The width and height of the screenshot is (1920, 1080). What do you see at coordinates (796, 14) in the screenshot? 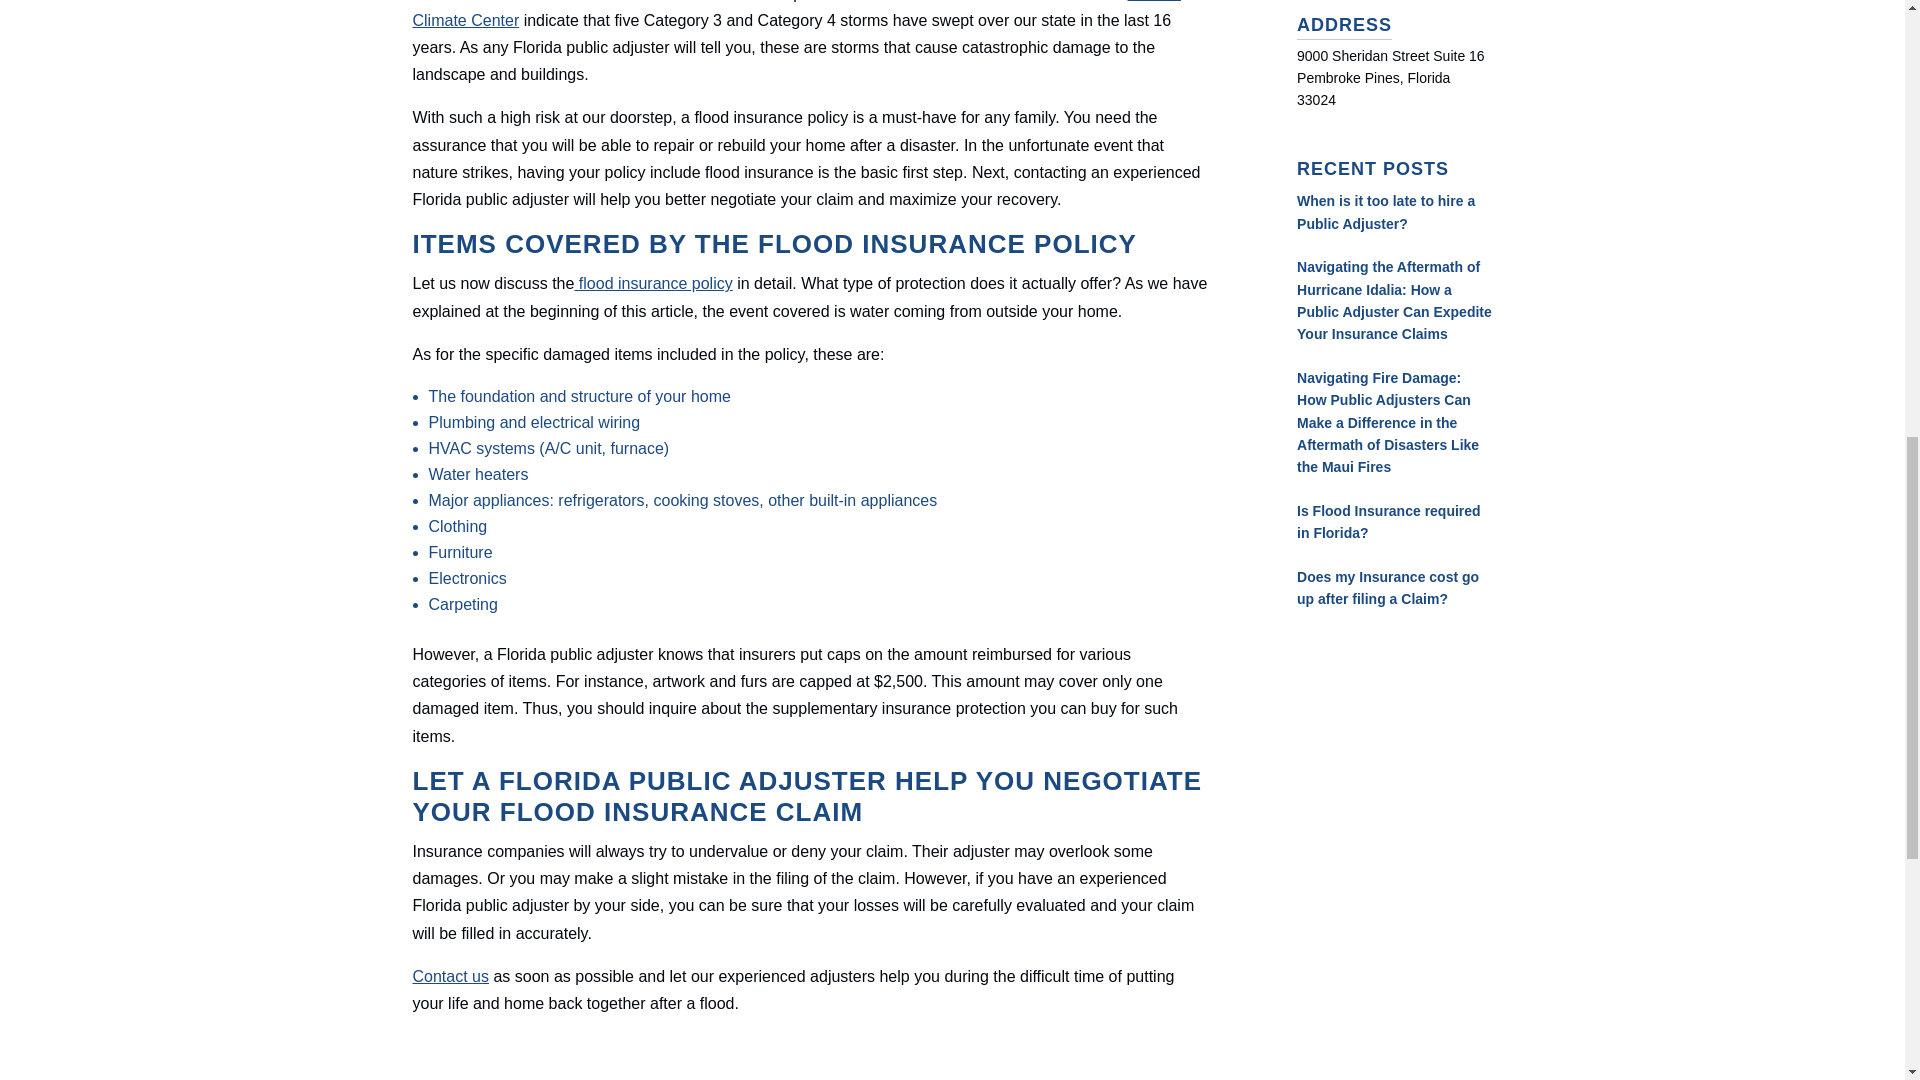
I see `Florida Climate Center` at bounding box center [796, 14].